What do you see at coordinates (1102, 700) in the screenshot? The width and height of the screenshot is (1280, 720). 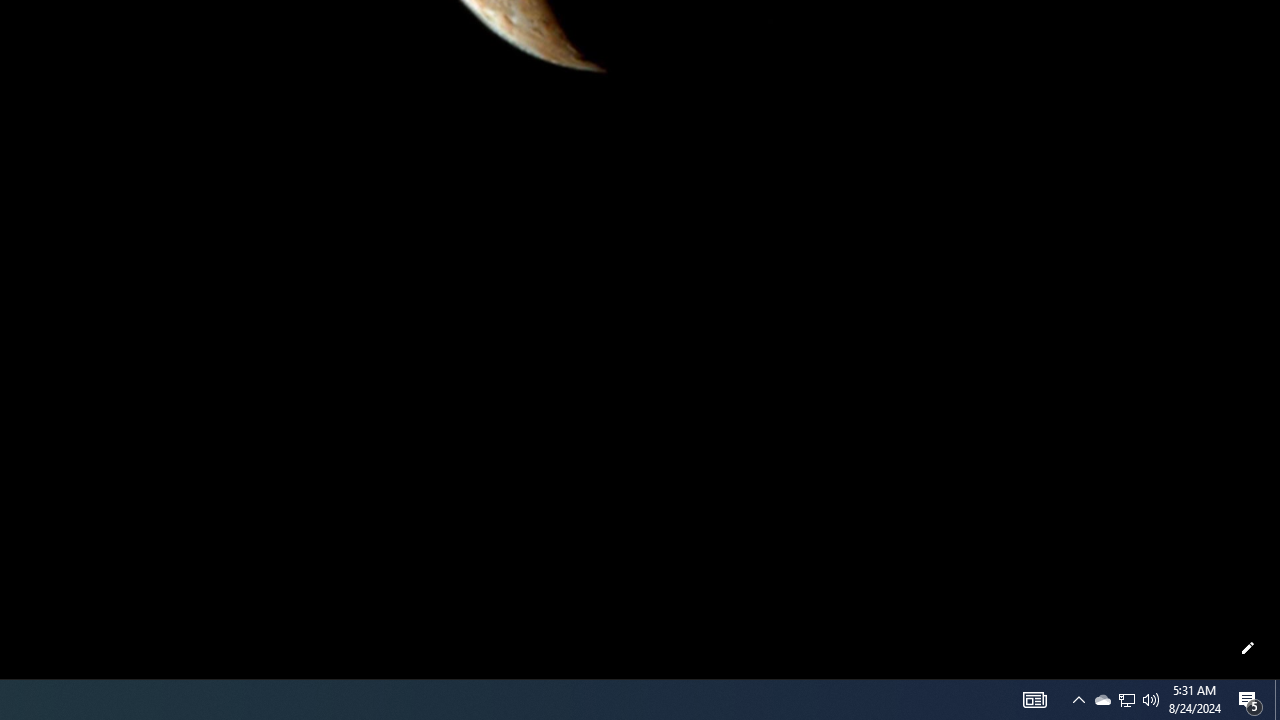 I see `AutomationID: 4105` at bounding box center [1102, 700].